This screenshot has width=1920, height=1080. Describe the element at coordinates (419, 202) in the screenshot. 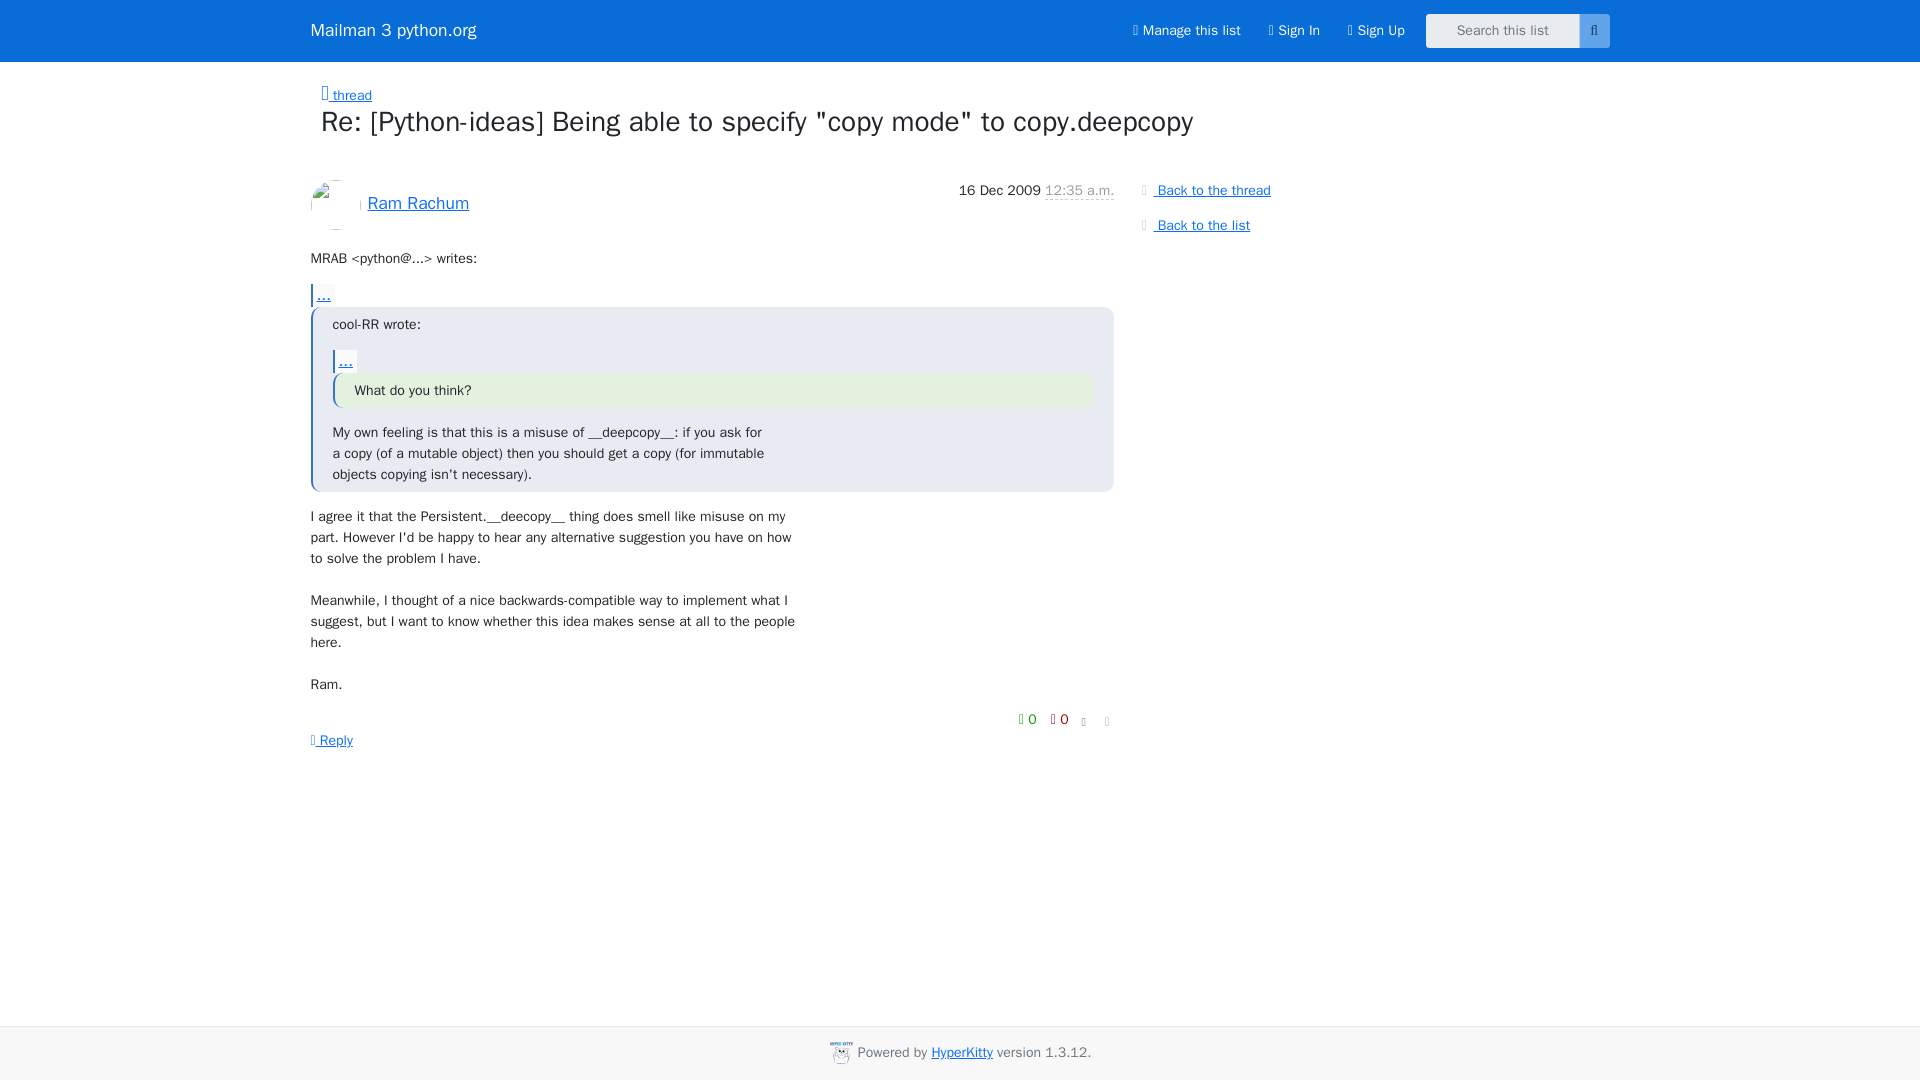

I see `Ram Rachum` at that location.